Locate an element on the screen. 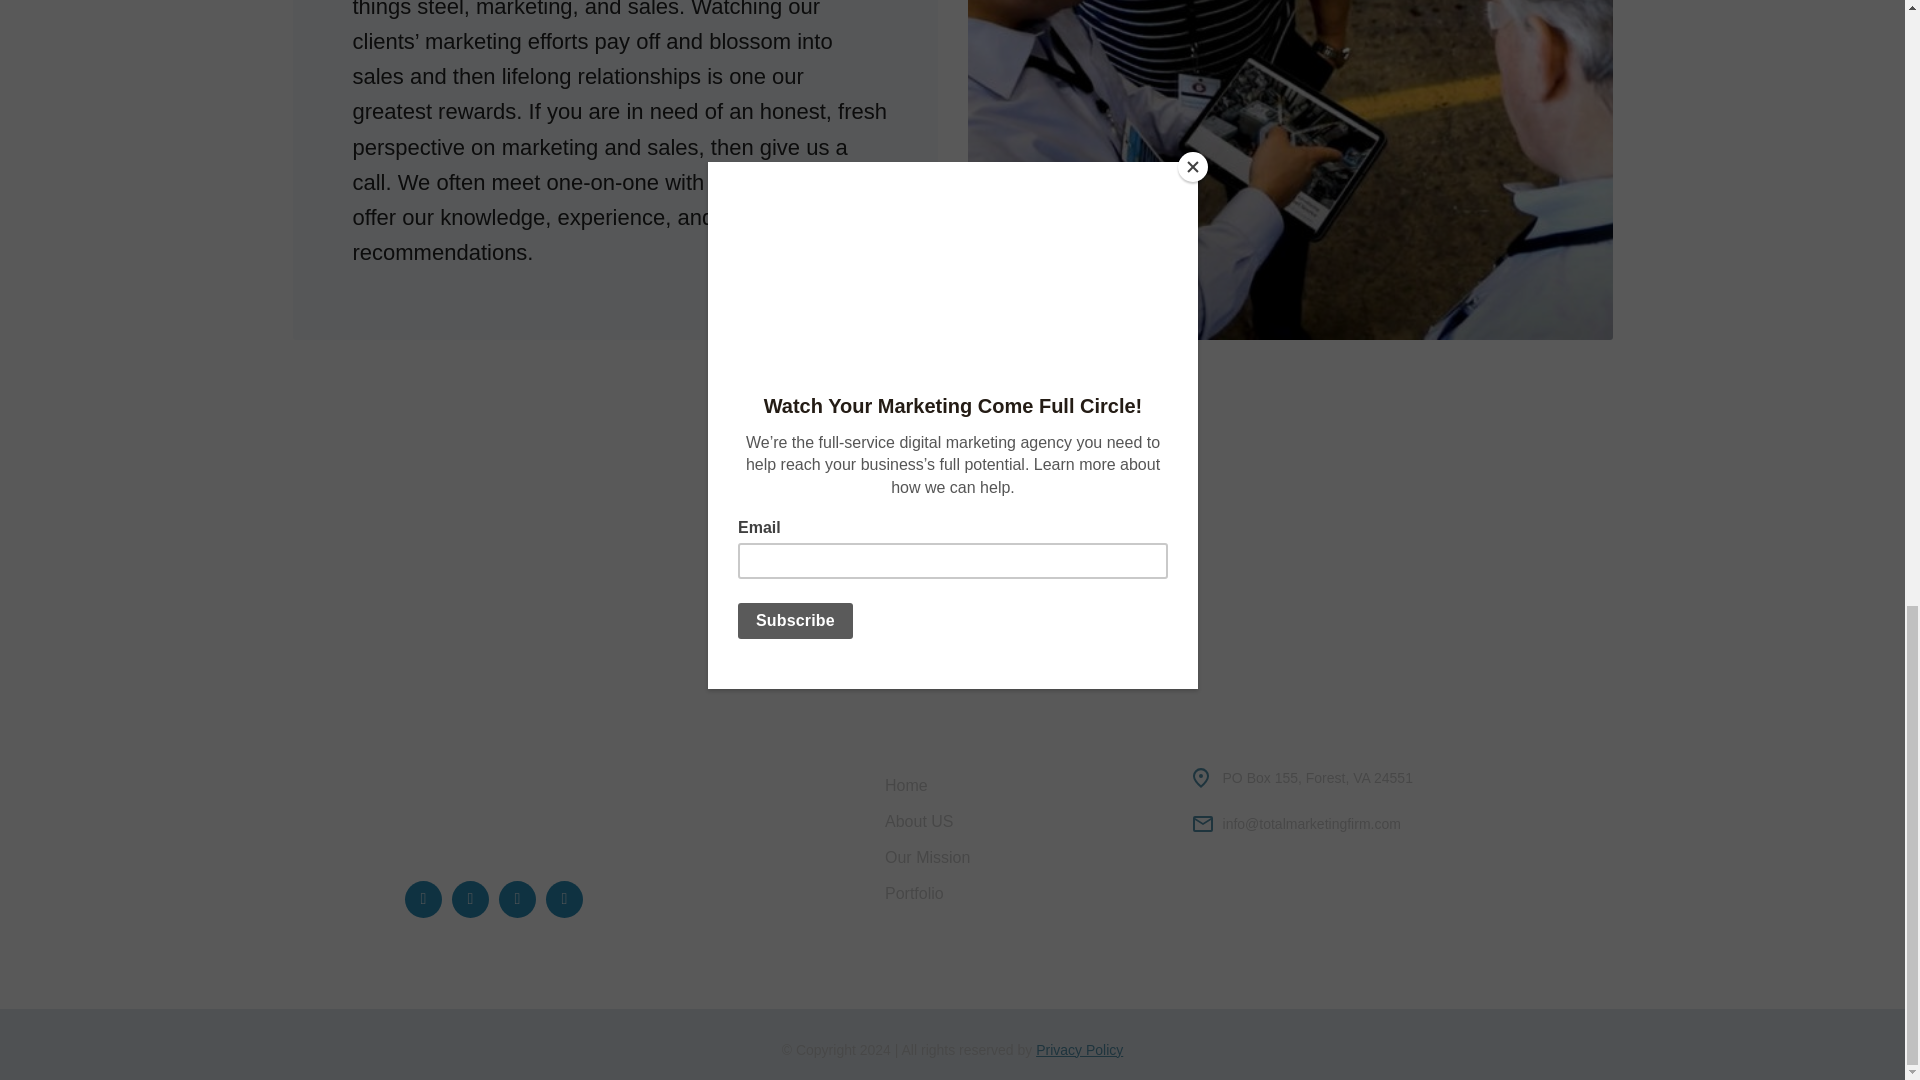  Our Mission is located at coordinates (1024, 858).